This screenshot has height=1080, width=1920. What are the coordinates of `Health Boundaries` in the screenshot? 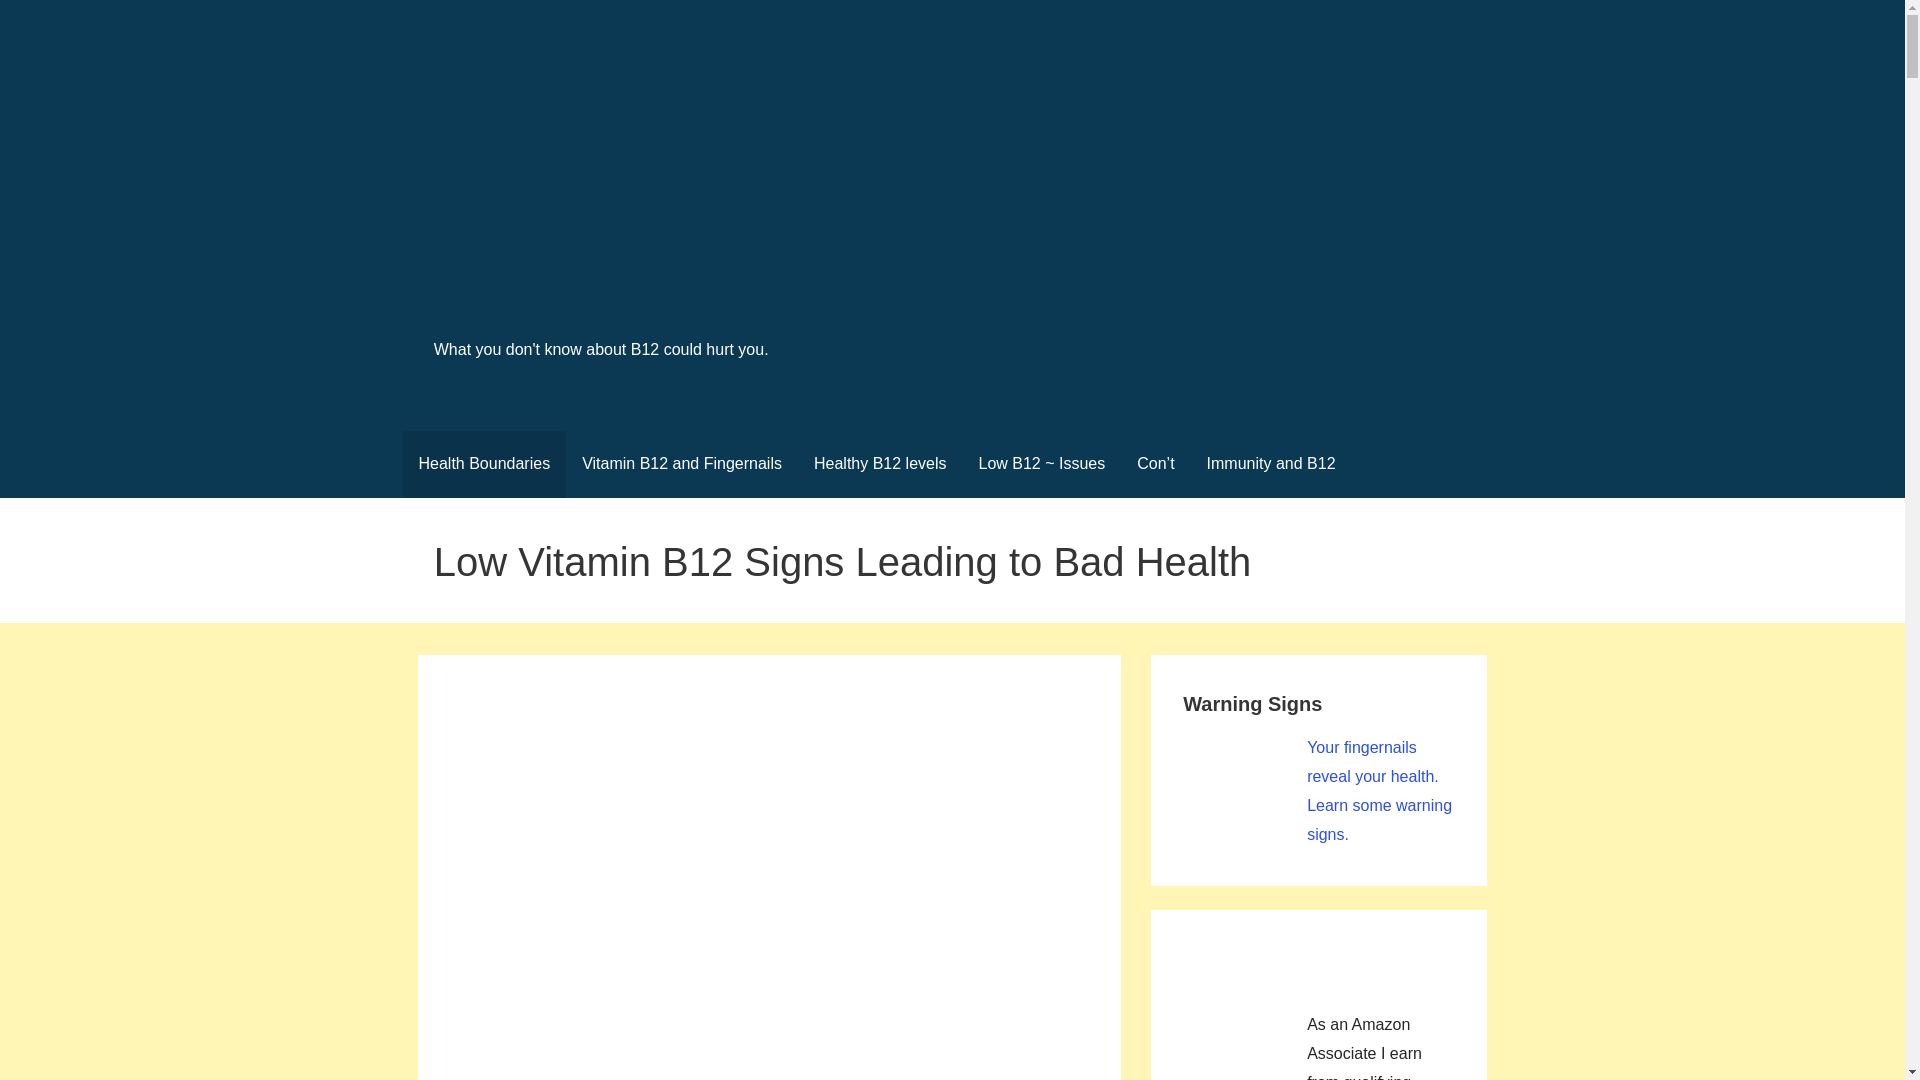 It's located at (484, 464).